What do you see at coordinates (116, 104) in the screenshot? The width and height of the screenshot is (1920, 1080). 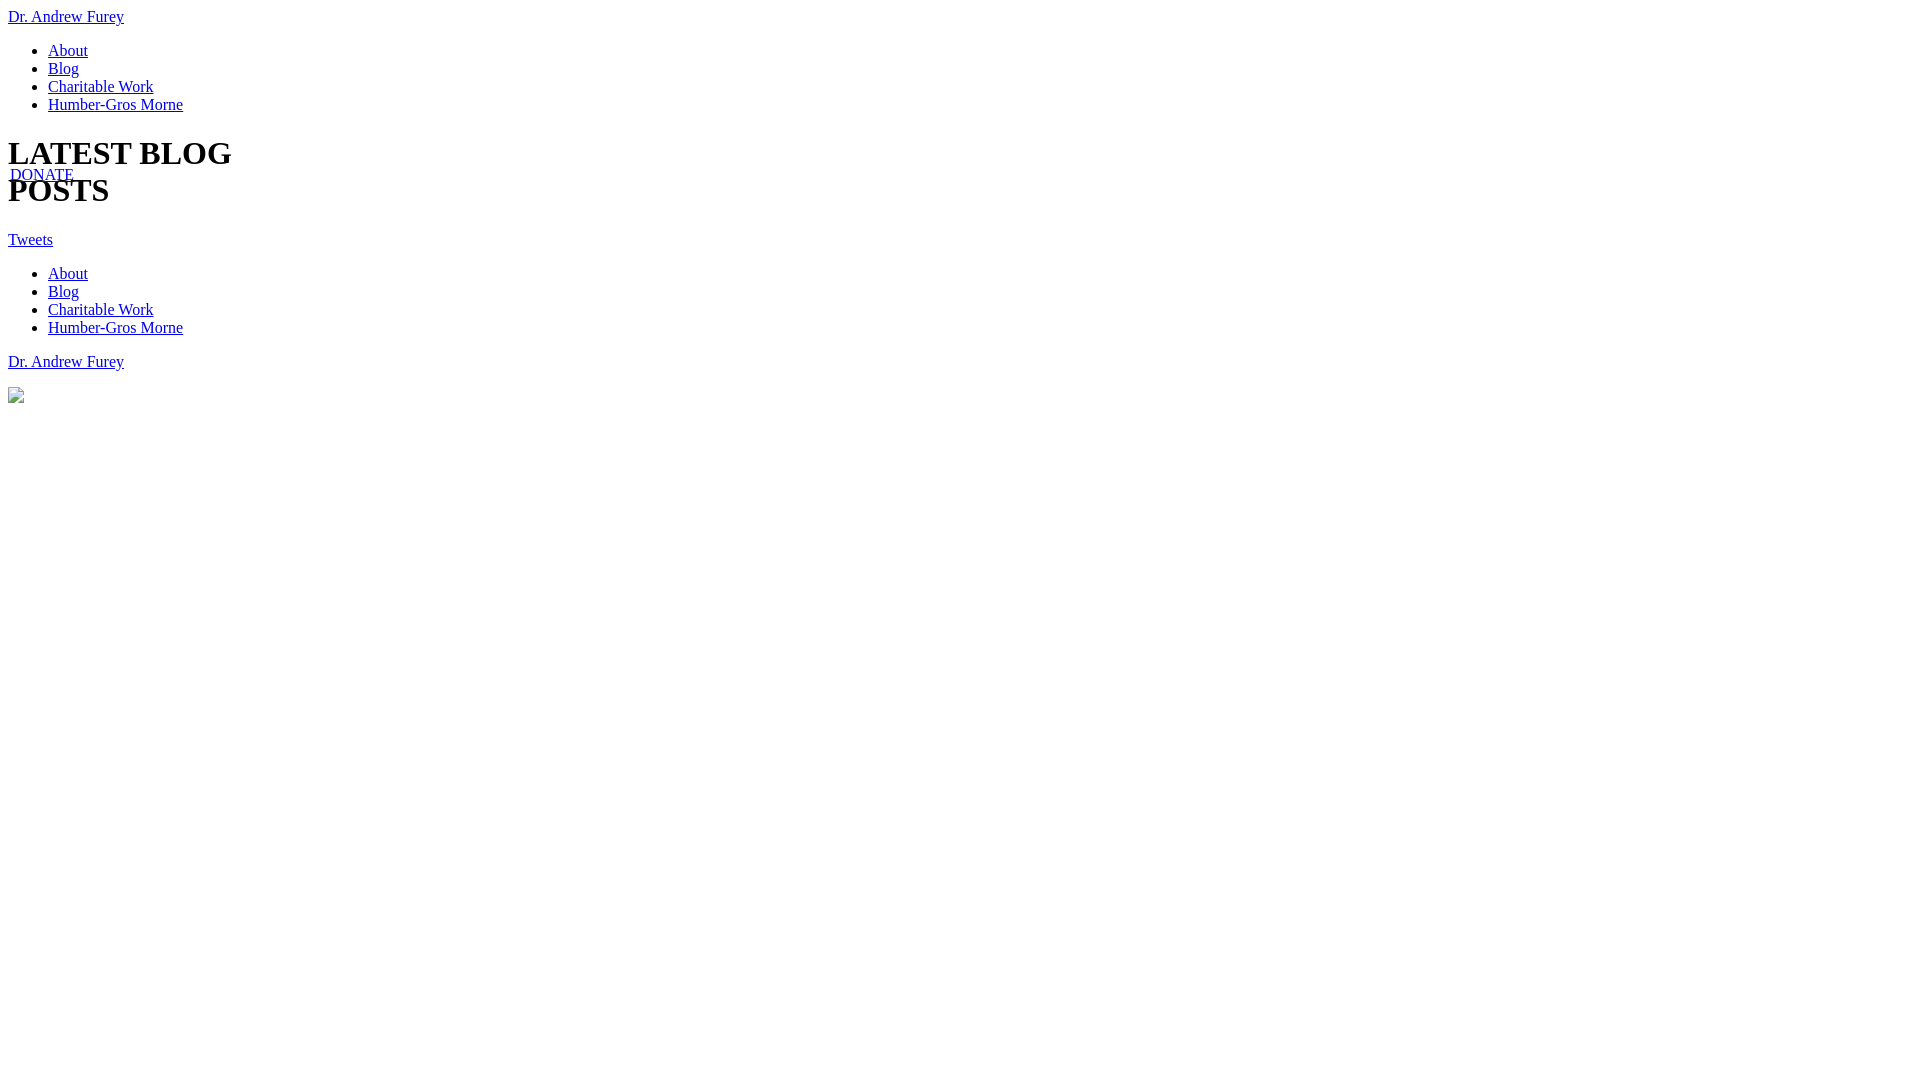 I see `Humber-Gros Morne` at bounding box center [116, 104].